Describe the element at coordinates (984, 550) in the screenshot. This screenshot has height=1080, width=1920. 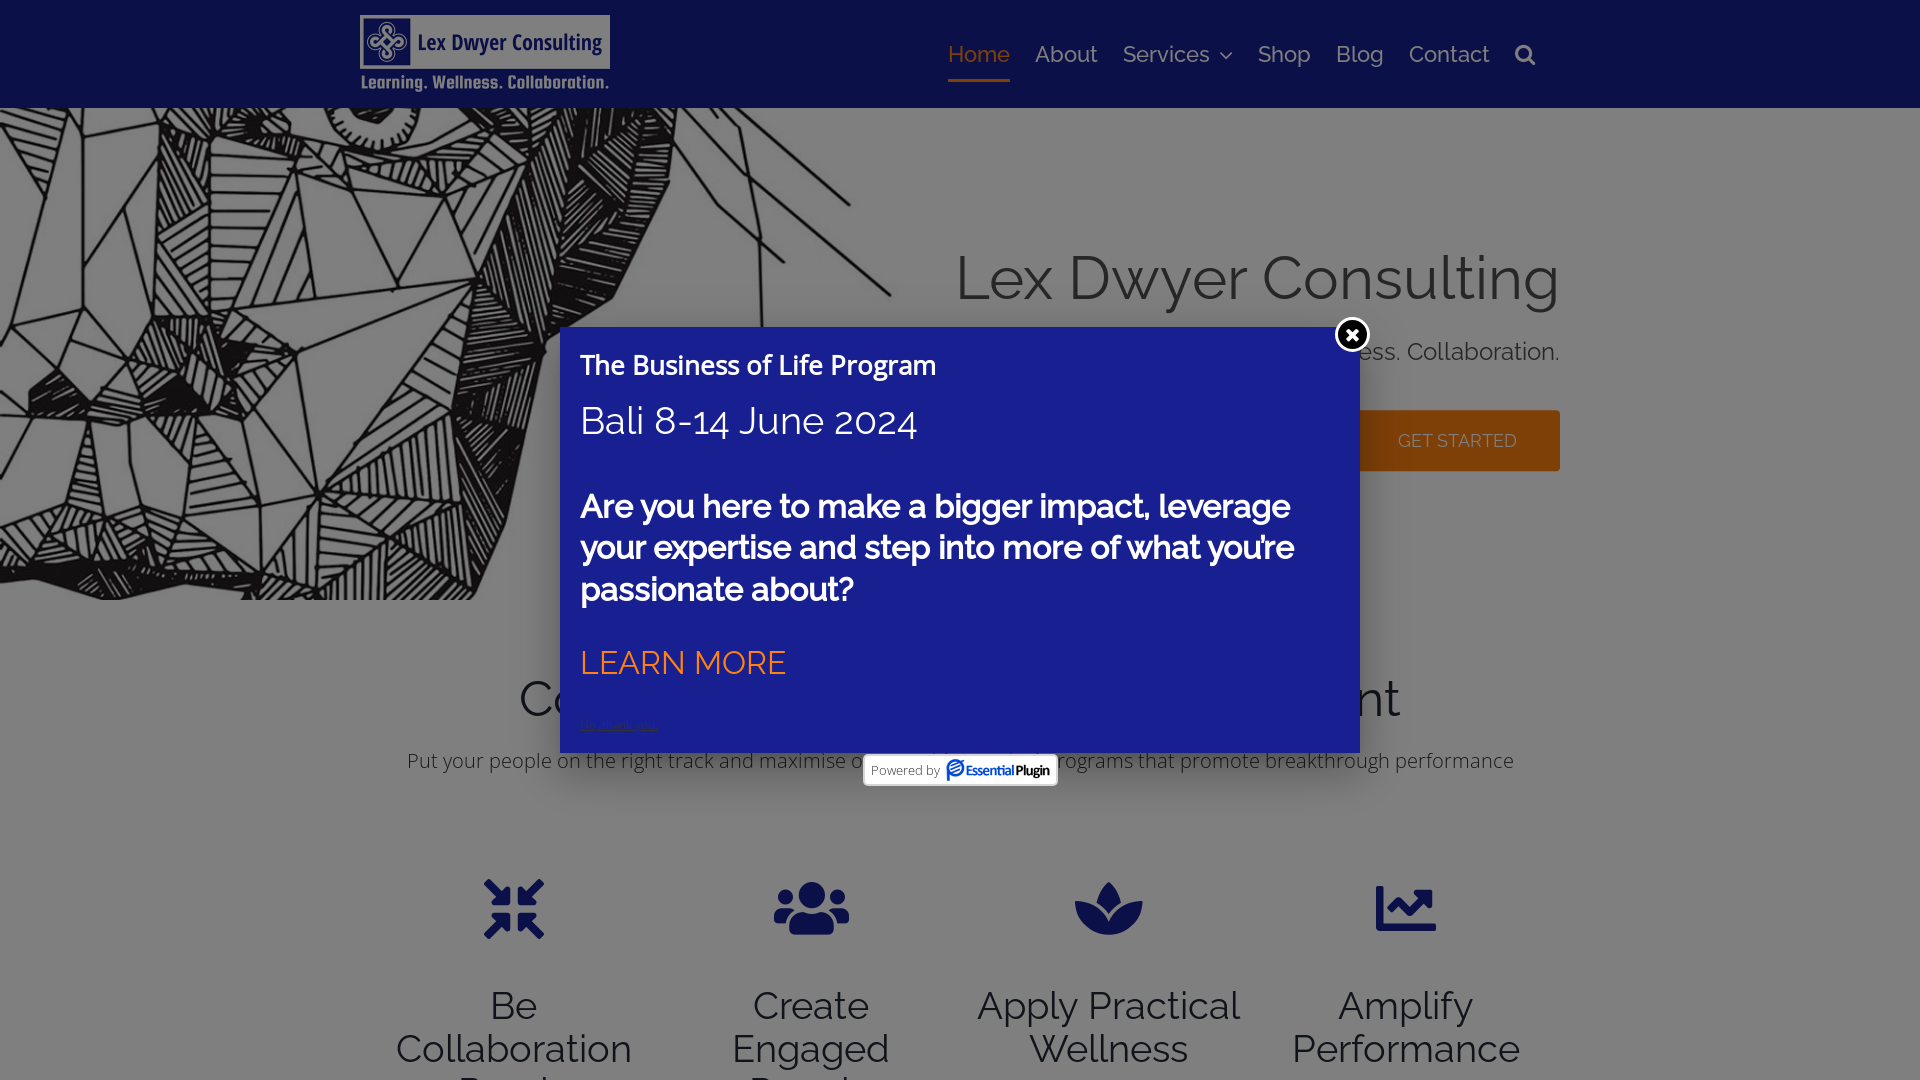
I see `3` at that location.